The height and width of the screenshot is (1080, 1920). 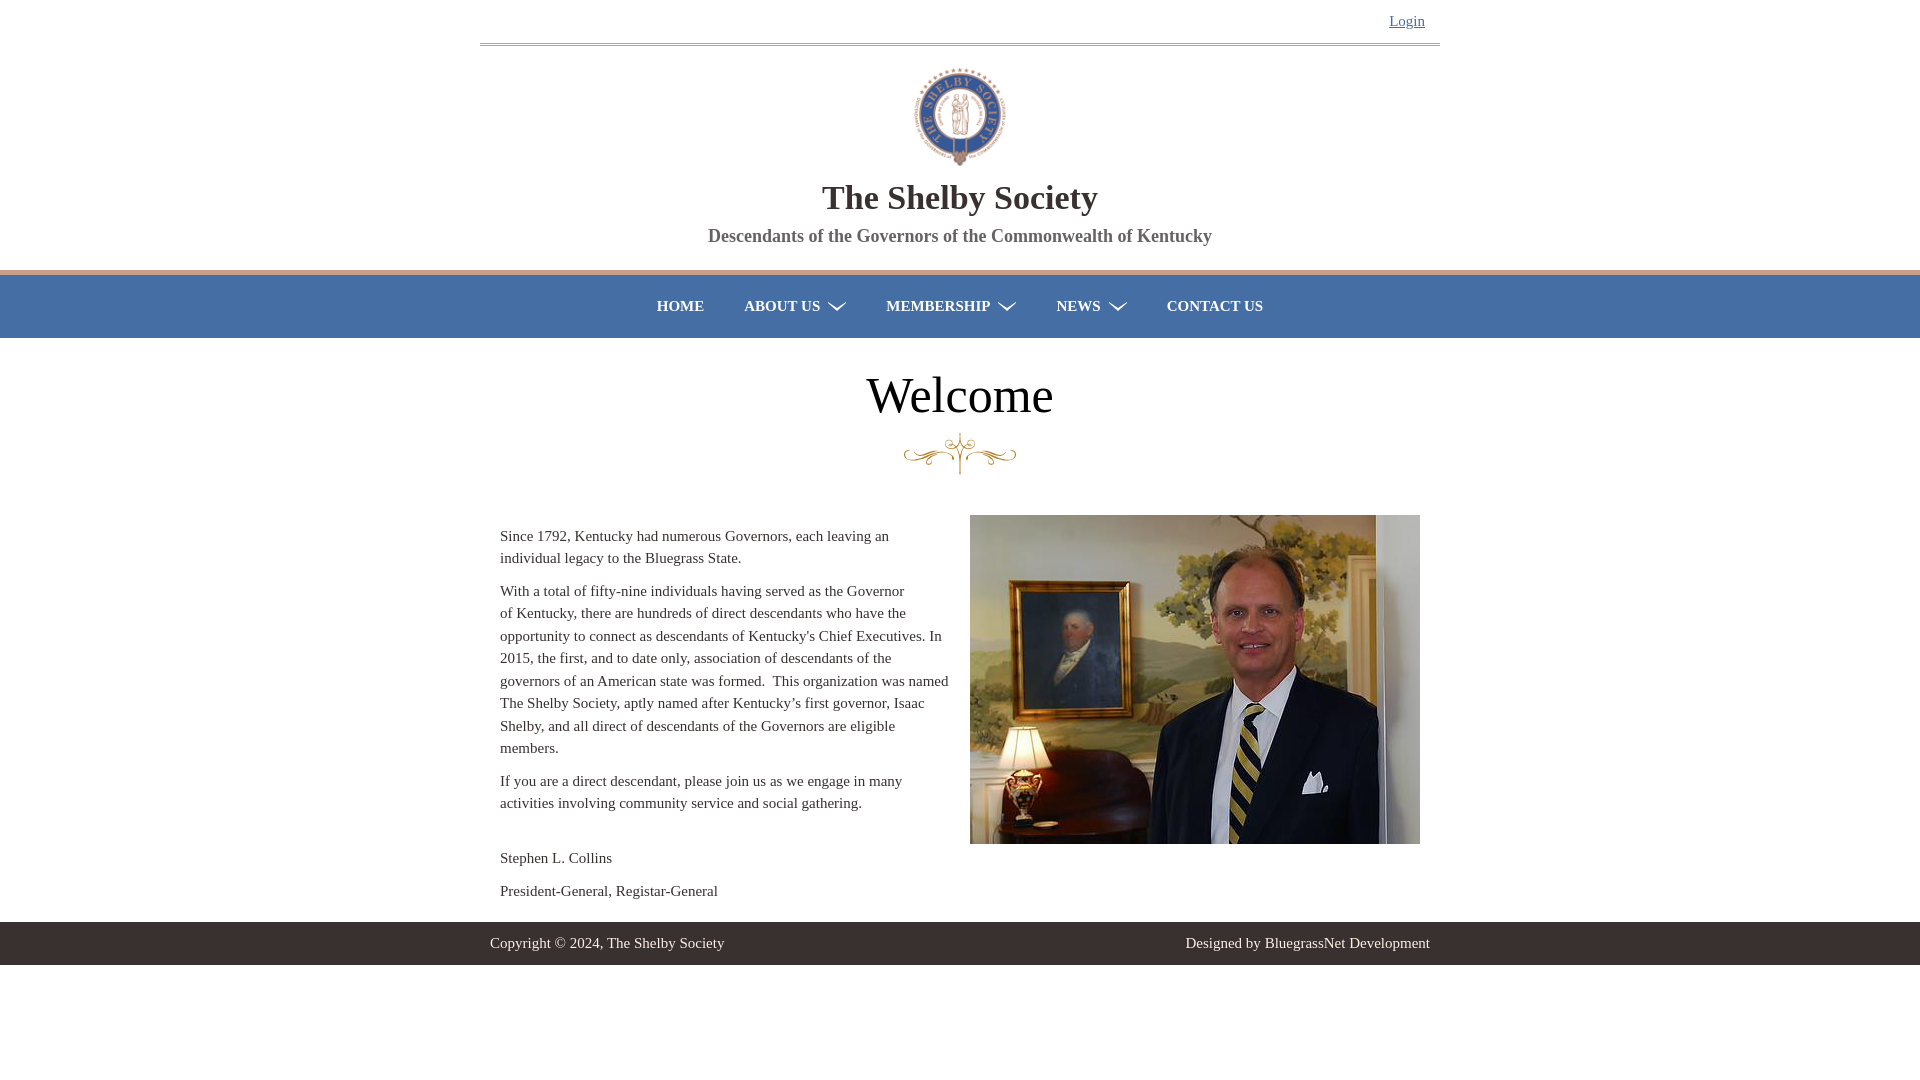 What do you see at coordinates (960, 160) in the screenshot?
I see `Home` at bounding box center [960, 160].